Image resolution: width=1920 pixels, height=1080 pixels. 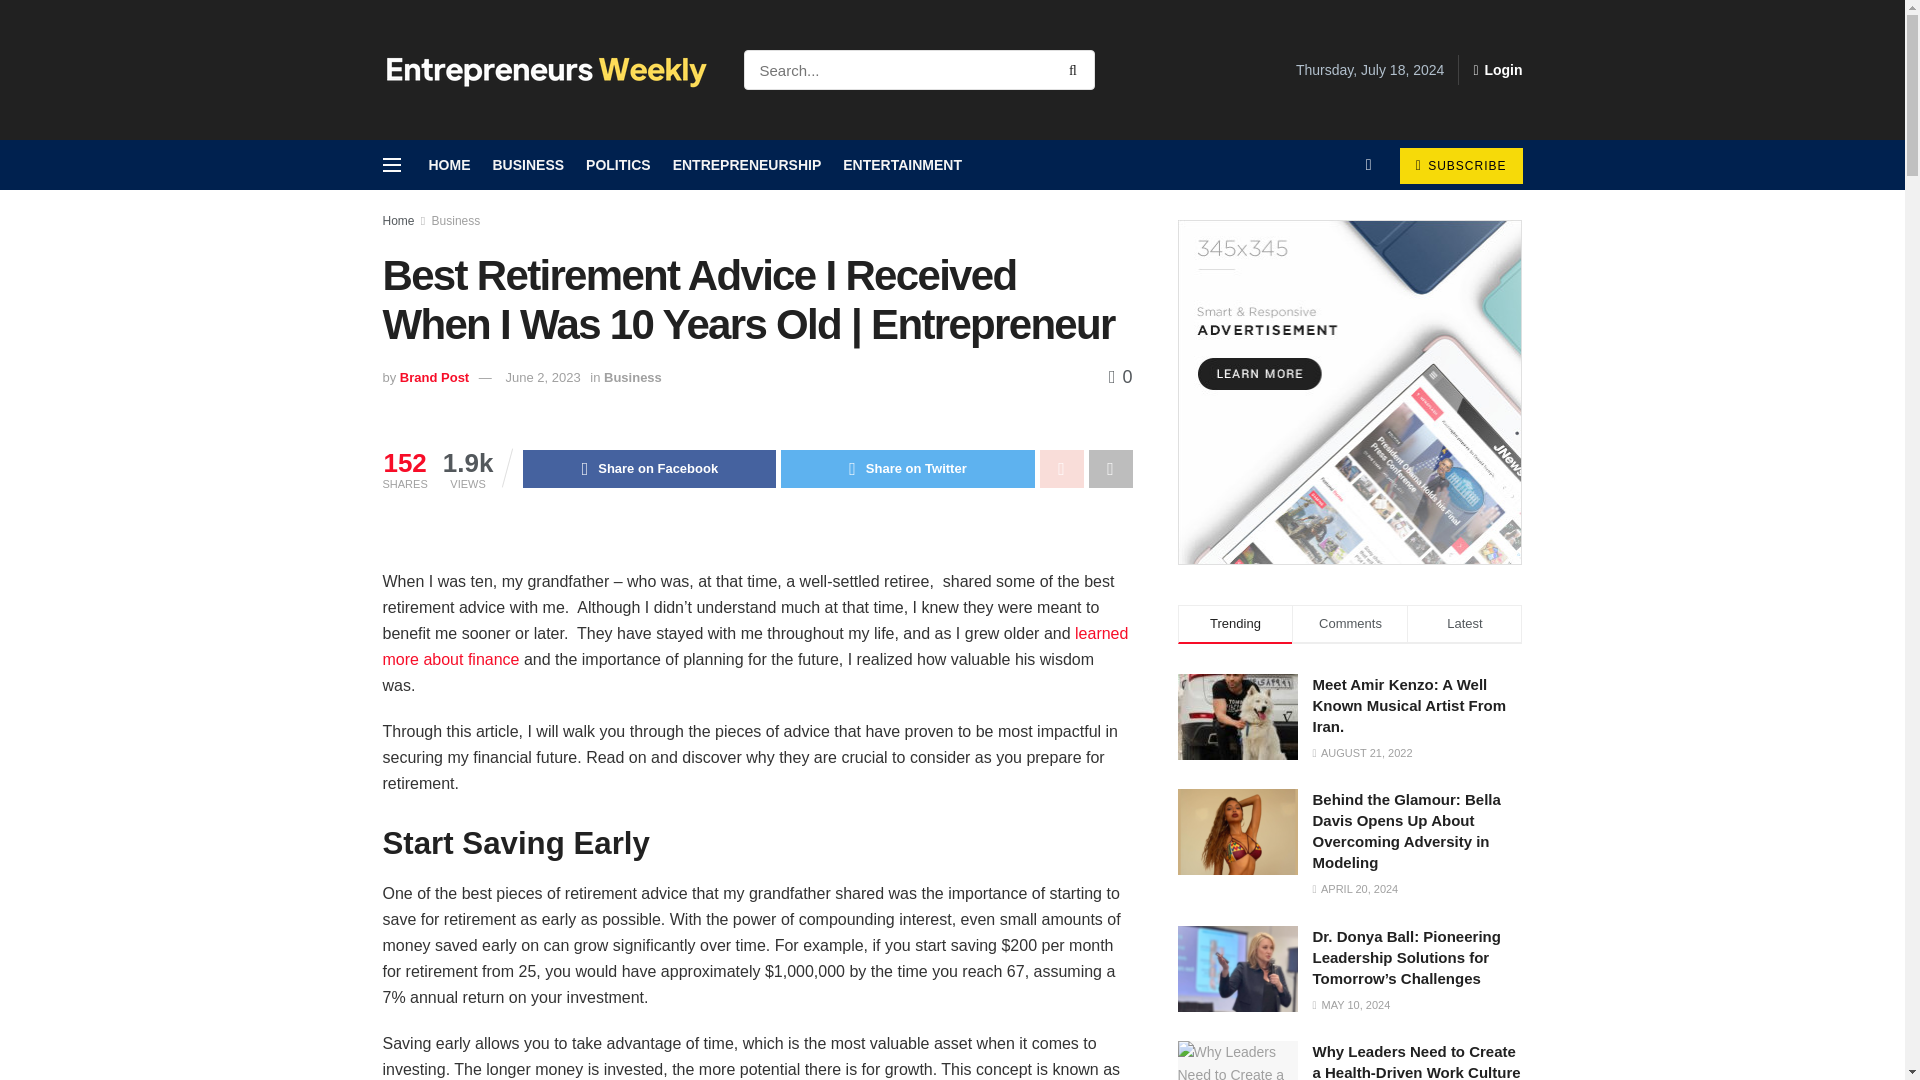 I want to click on Home, so click(x=398, y=220).